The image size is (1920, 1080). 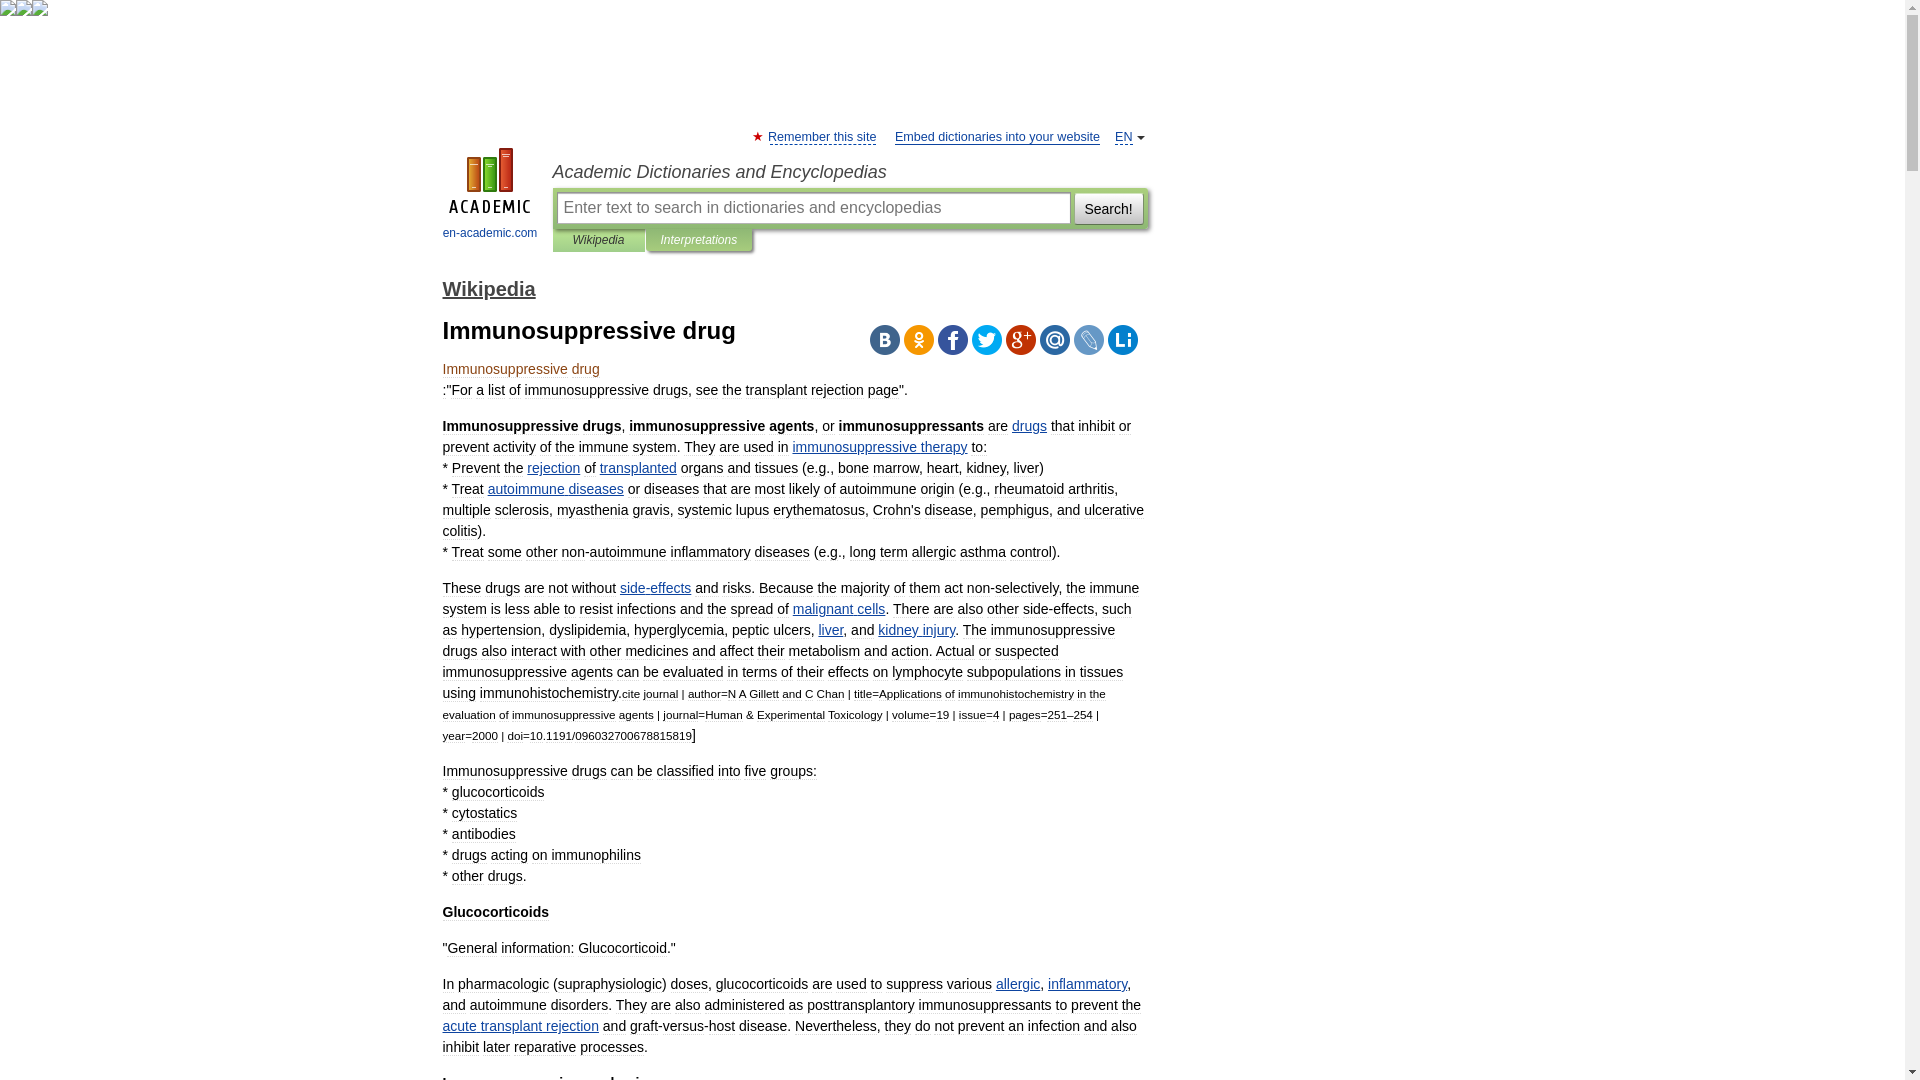 I want to click on Wikipedia, so click(x=488, y=288).